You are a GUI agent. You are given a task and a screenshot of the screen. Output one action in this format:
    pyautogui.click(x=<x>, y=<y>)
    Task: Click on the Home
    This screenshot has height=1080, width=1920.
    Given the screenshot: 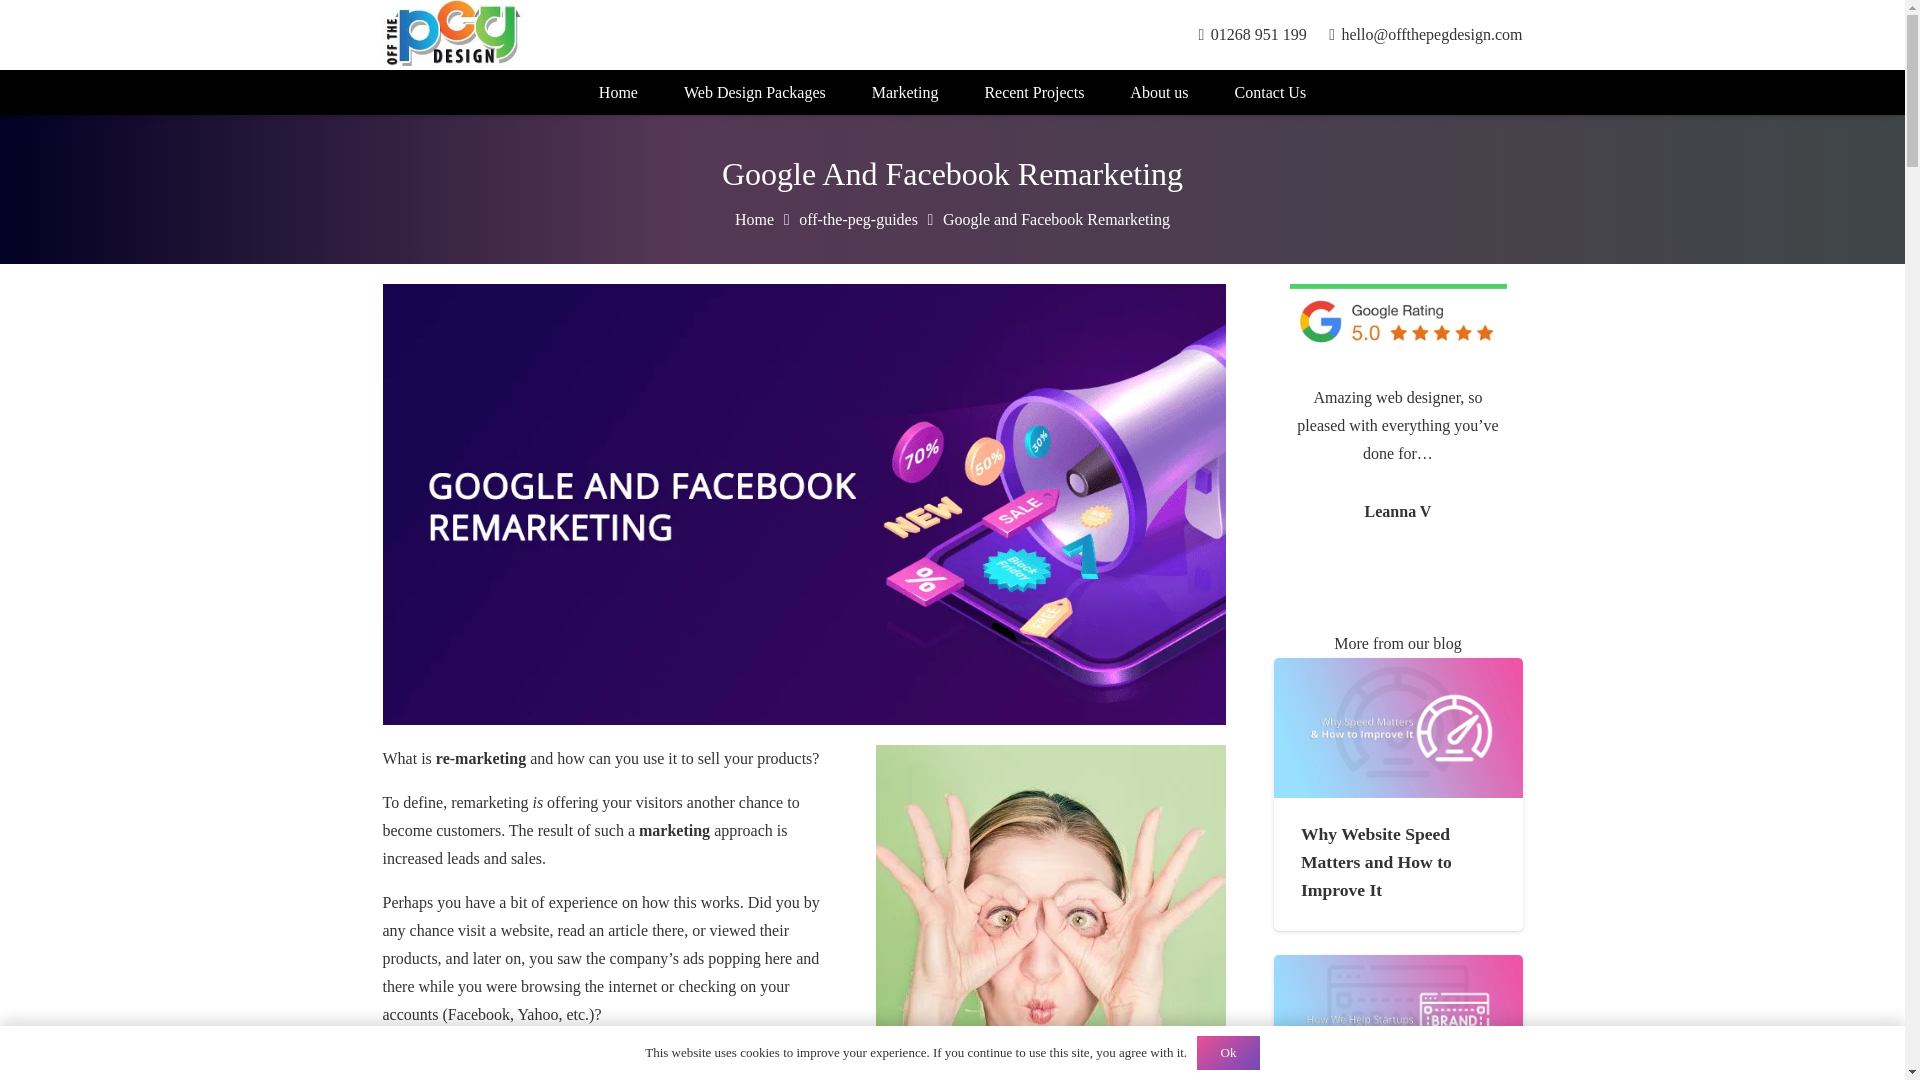 What is the action you would take?
    pyautogui.click(x=754, y=218)
    